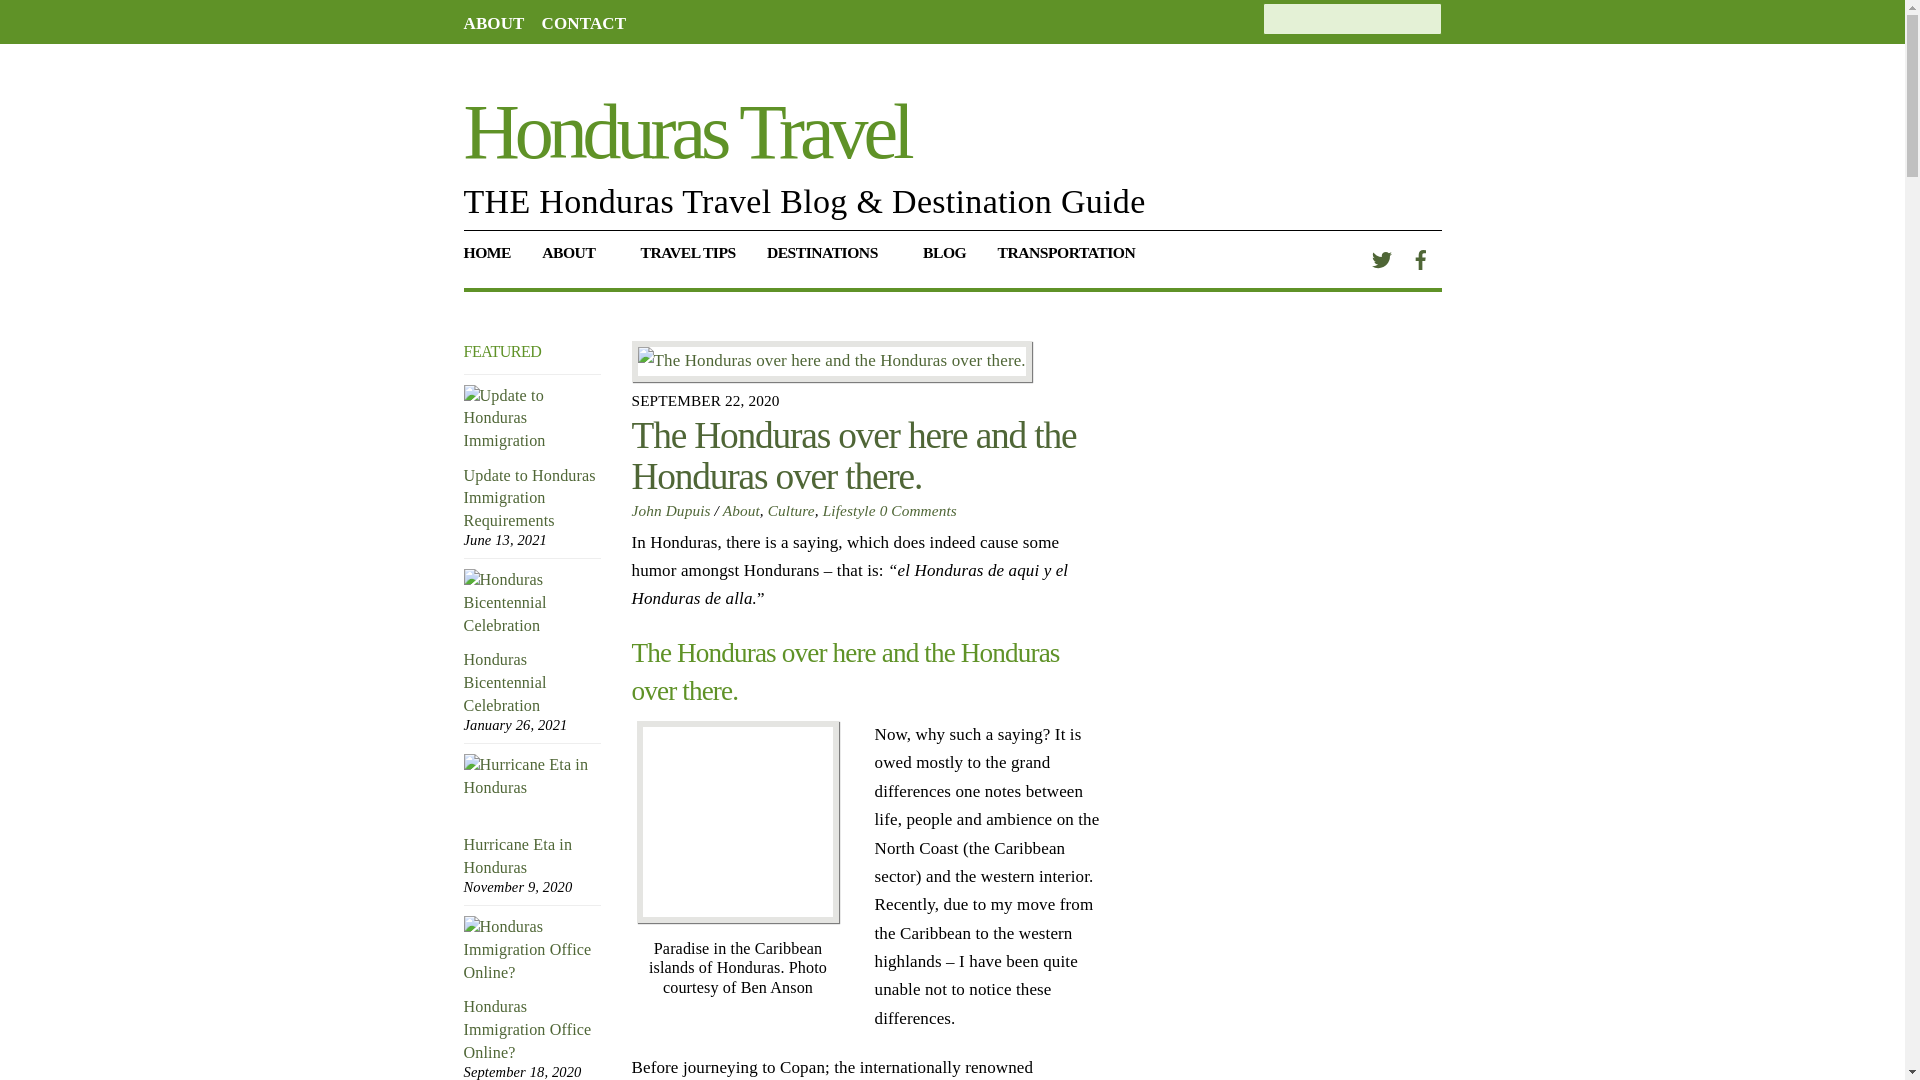  I want to click on Honduras Travel, so click(687, 130).